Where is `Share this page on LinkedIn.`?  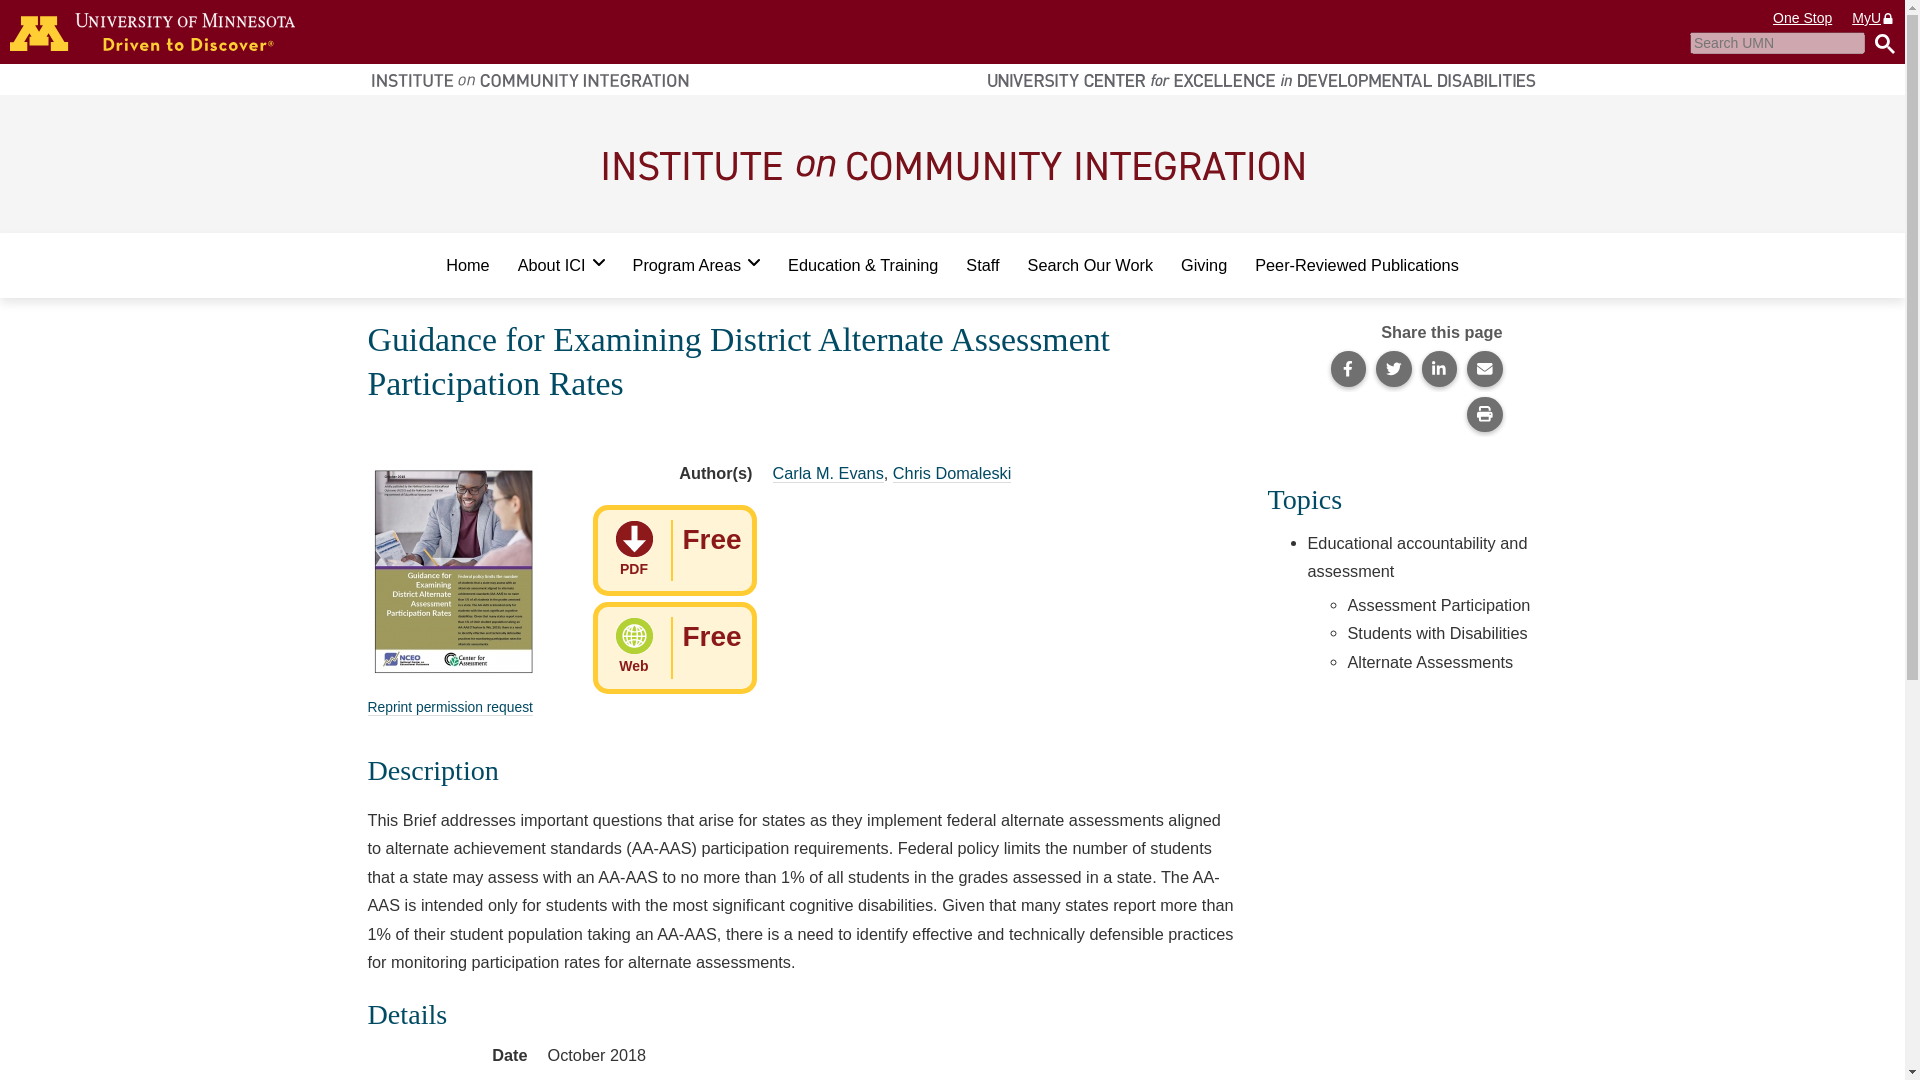 Share this page on LinkedIn. is located at coordinates (1440, 368).